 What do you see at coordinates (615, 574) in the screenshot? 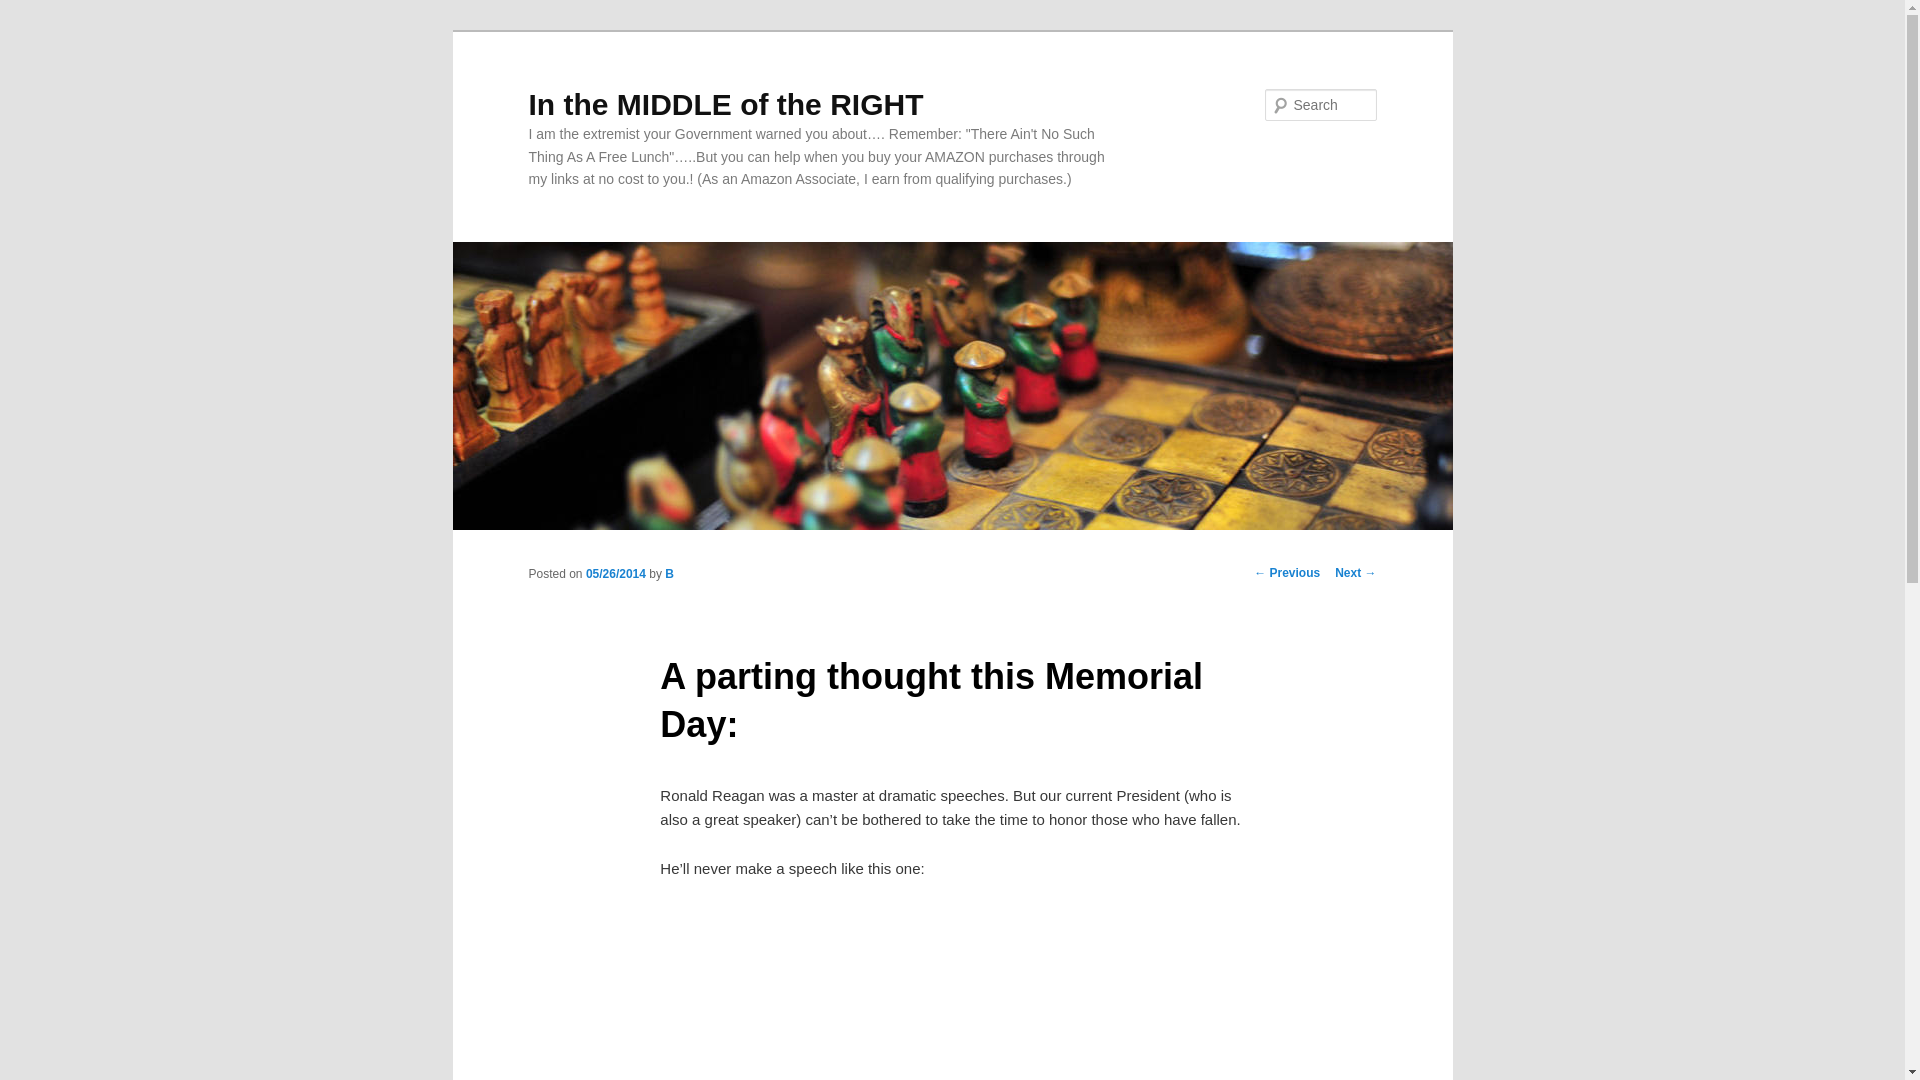
I see `22:01` at bounding box center [615, 574].